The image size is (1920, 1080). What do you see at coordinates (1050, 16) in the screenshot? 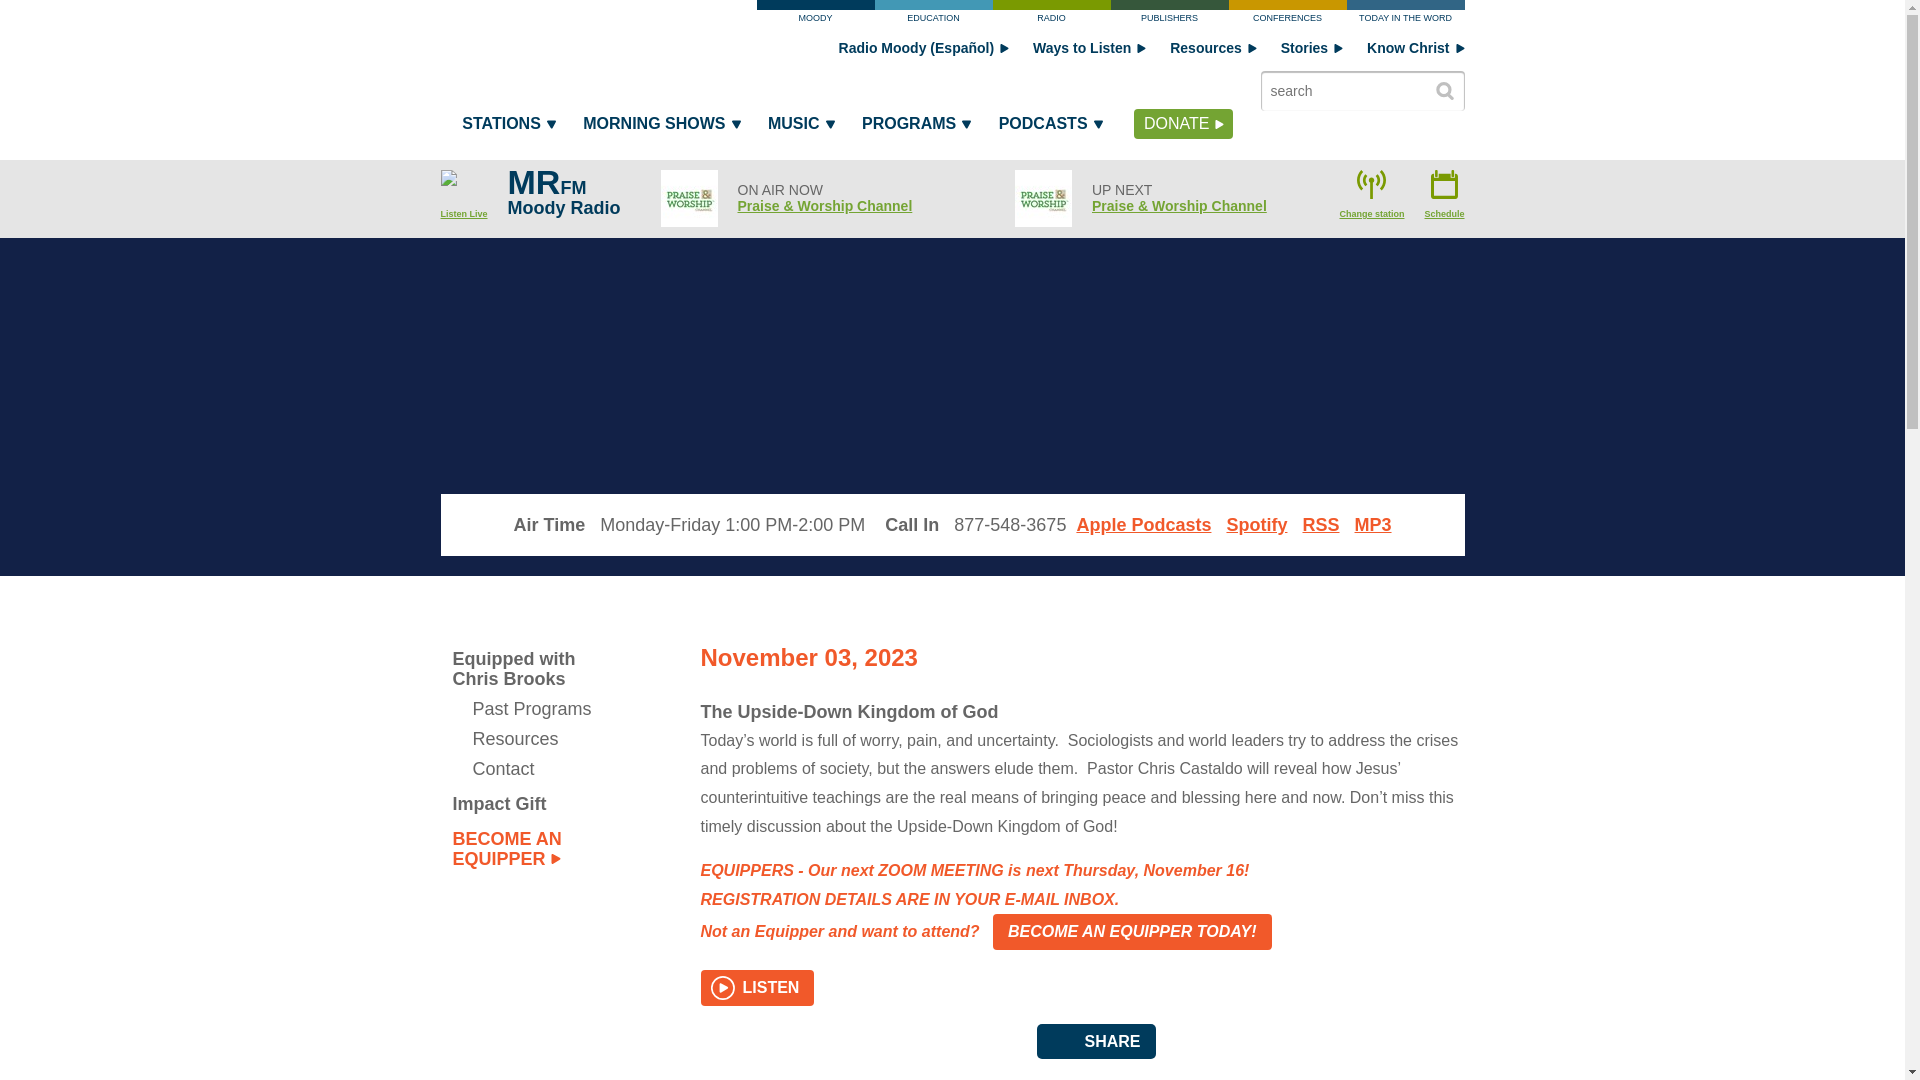
I see `RADIO` at bounding box center [1050, 16].